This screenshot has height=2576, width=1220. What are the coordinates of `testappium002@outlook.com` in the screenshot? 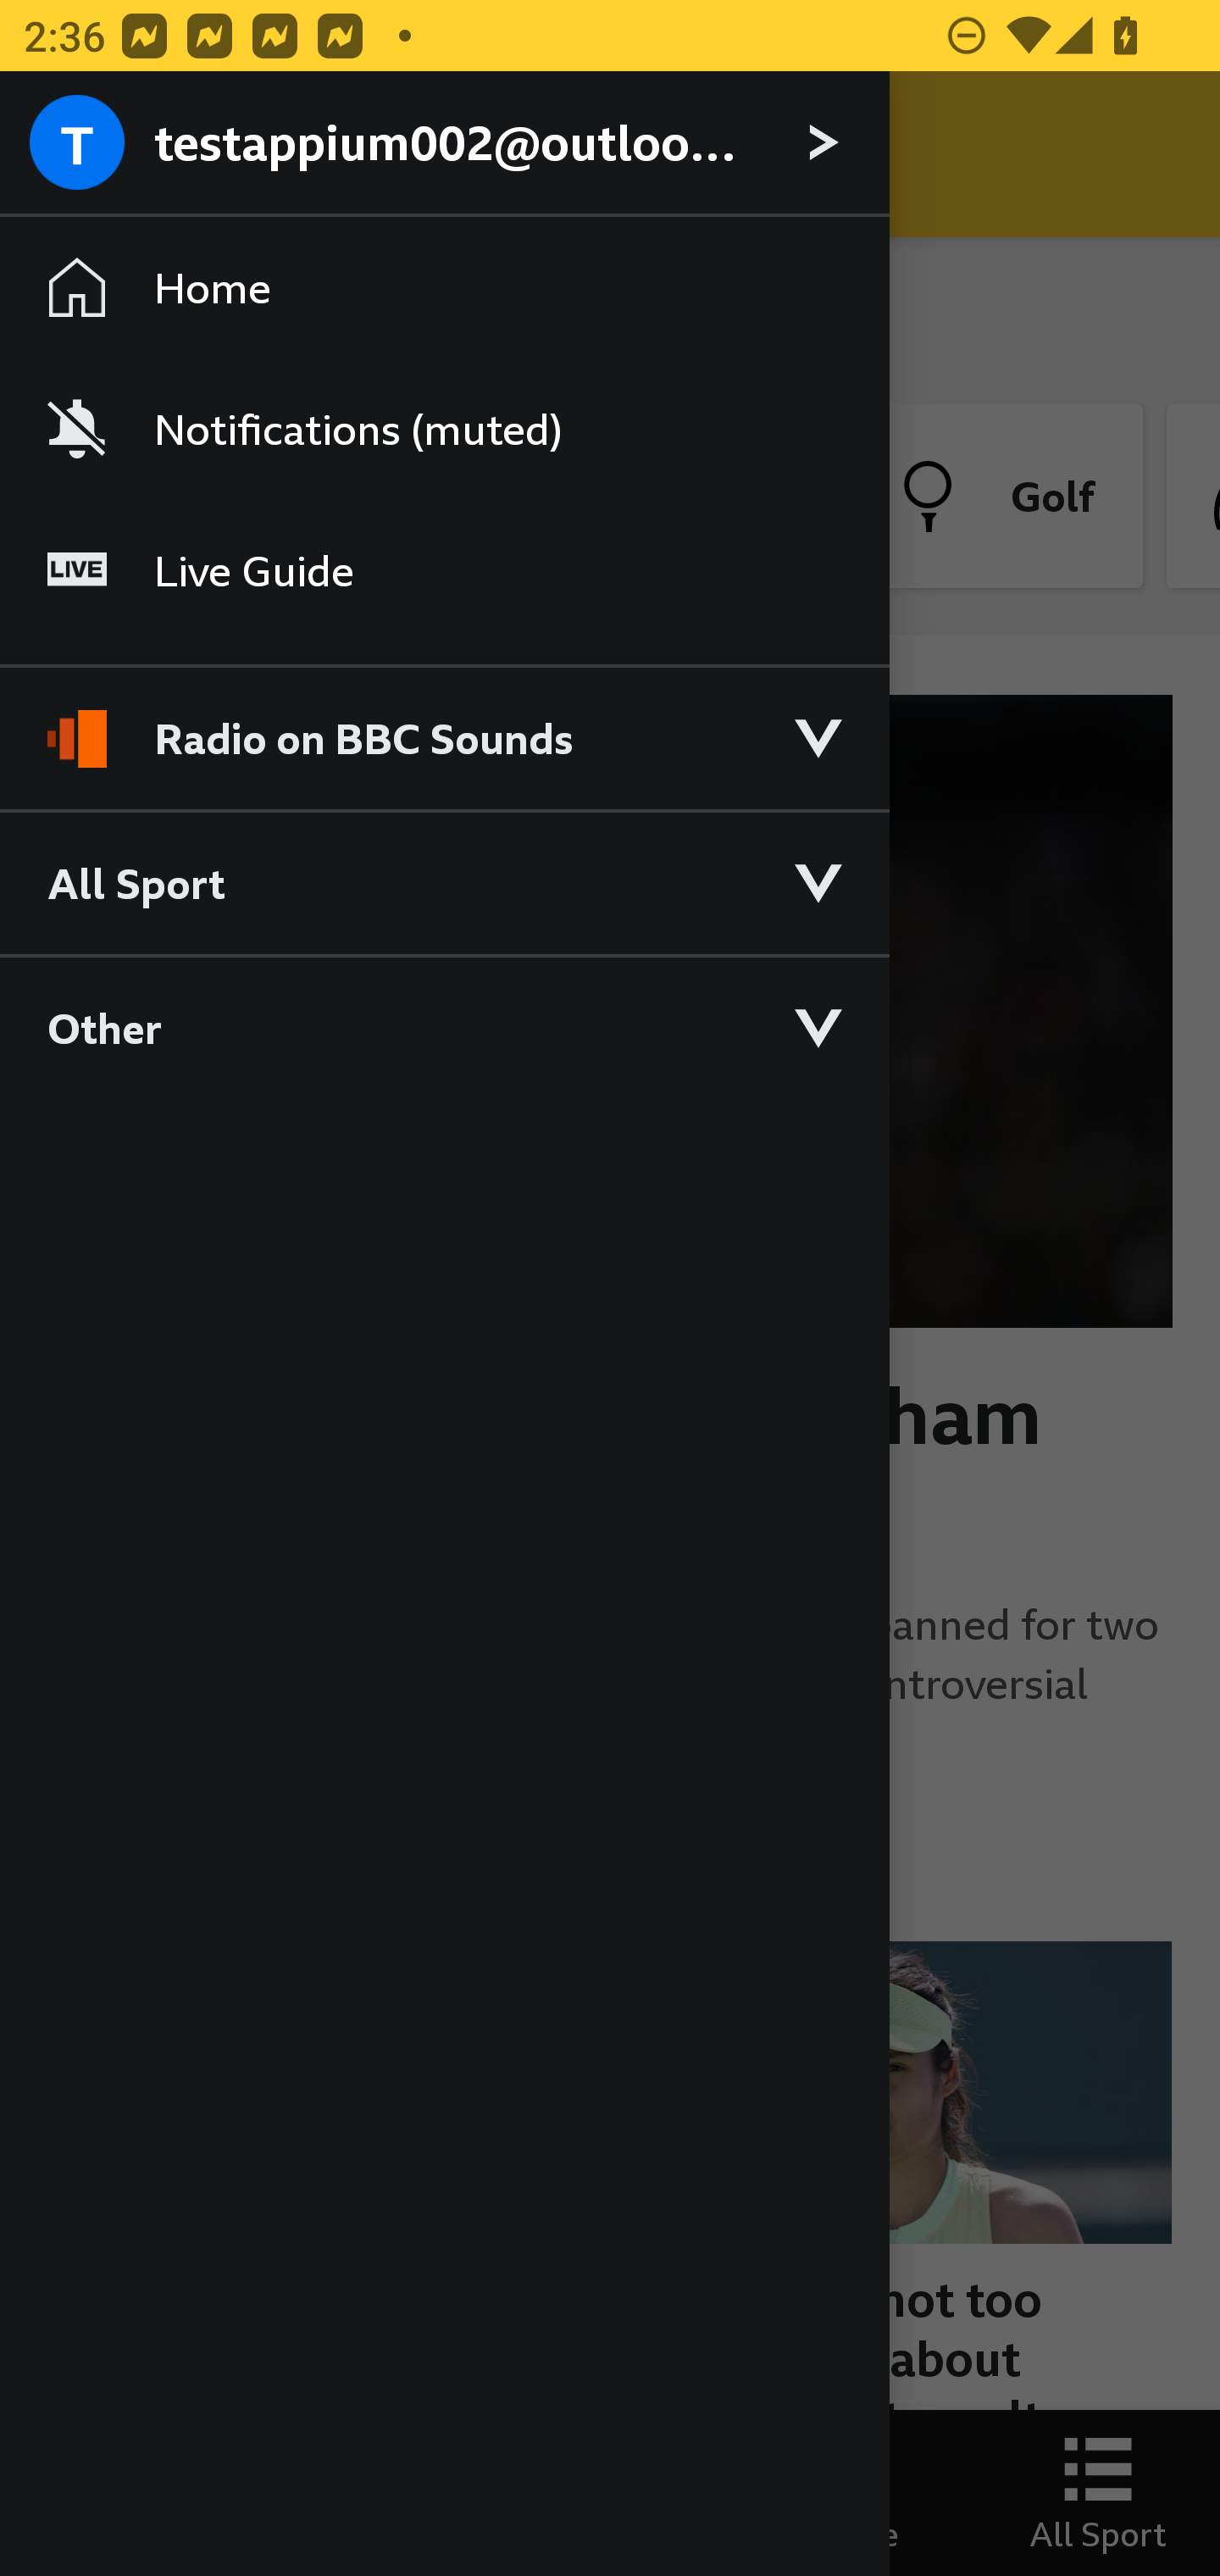 It's located at (444, 144).